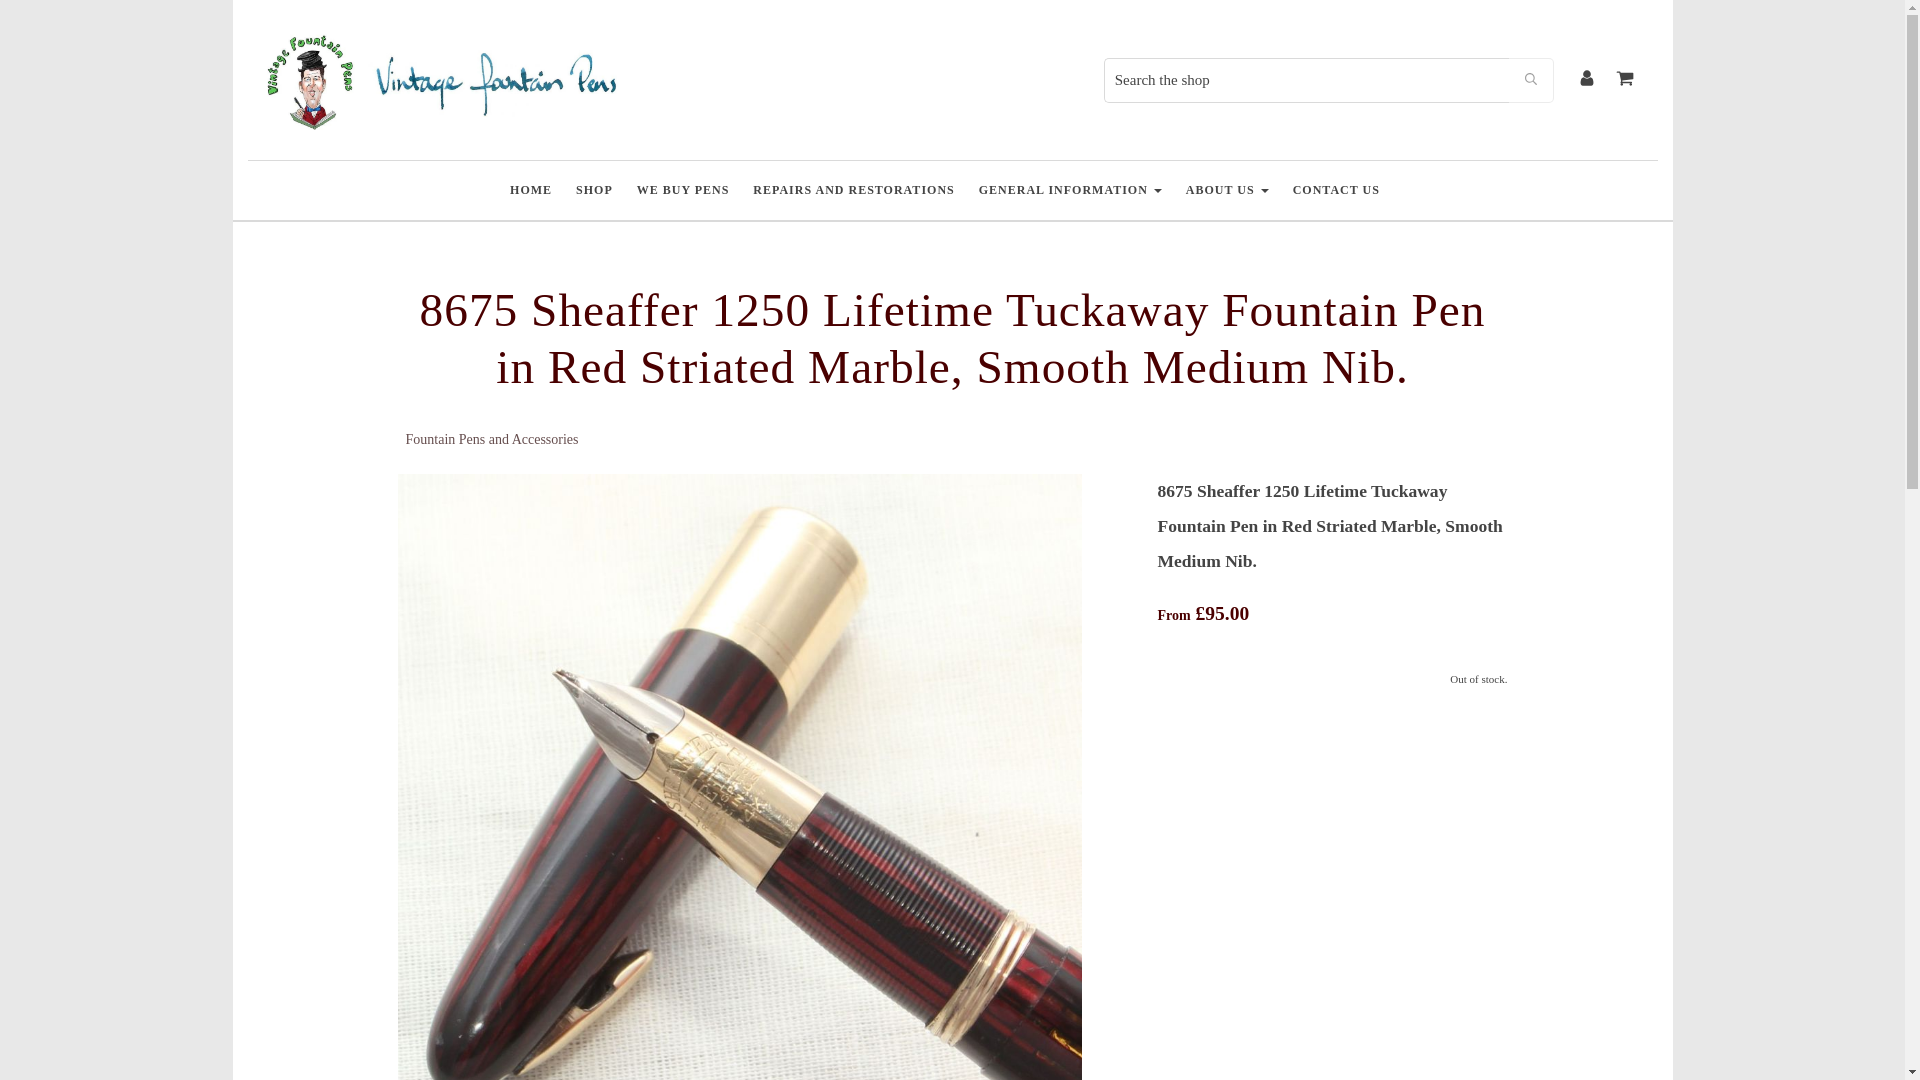  I want to click on WE BUY PENS, so click(683, 190).